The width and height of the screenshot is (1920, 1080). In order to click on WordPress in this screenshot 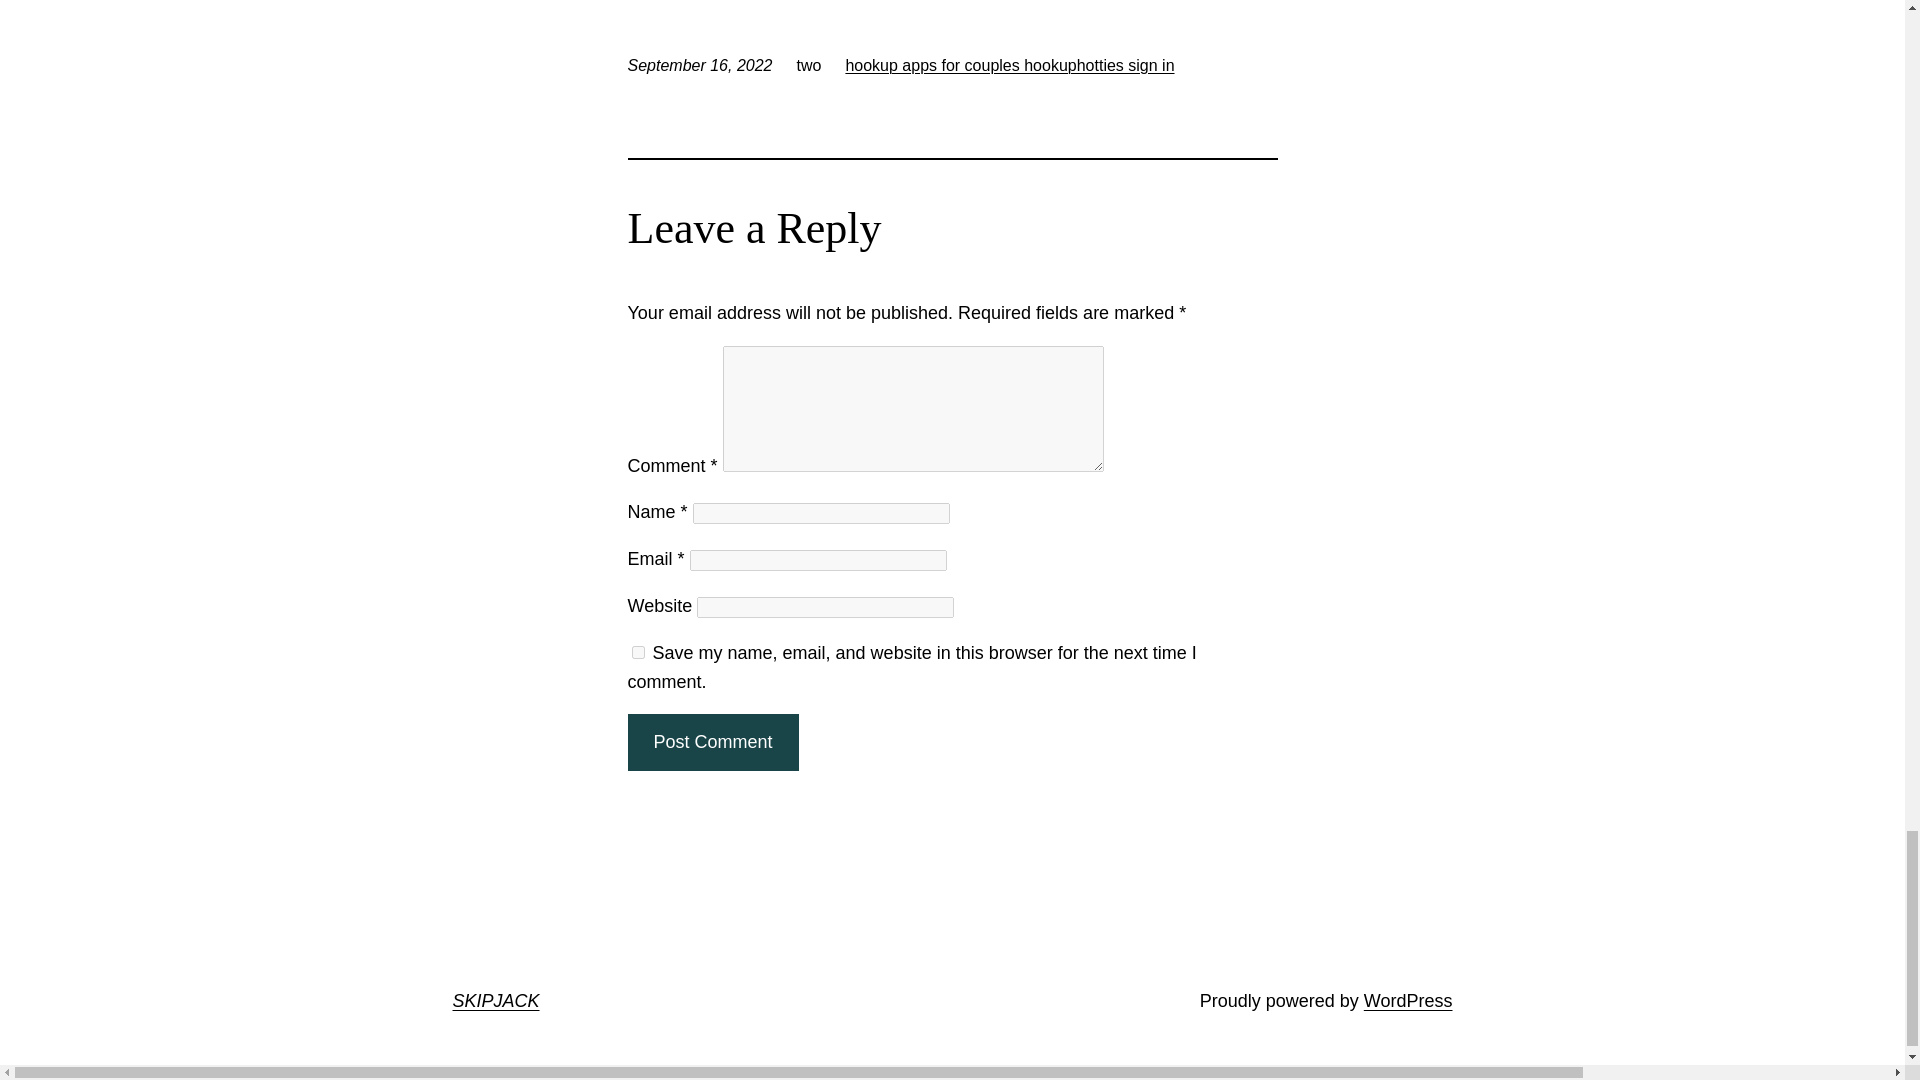, I will do `click(1408, 1000)`.